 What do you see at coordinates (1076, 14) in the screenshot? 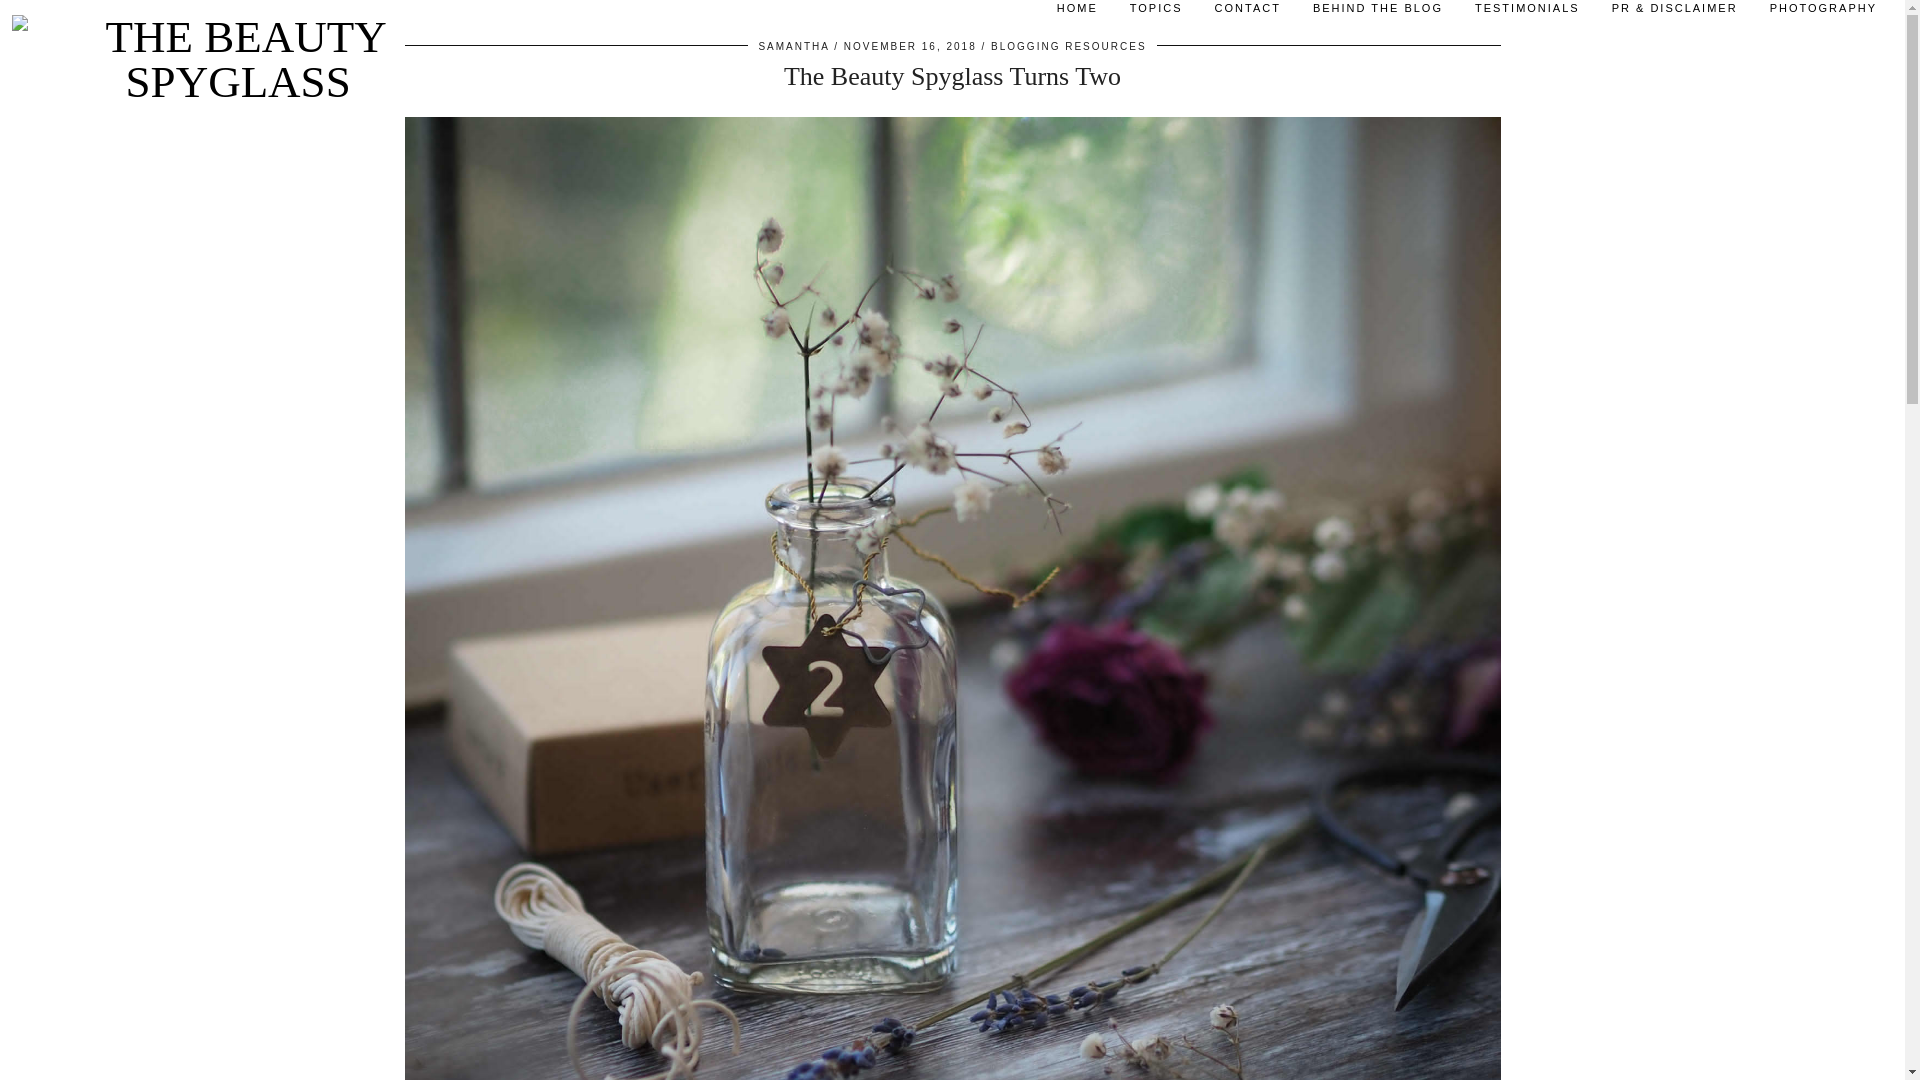
I see `HOME` at bounding box center [1076, 14].